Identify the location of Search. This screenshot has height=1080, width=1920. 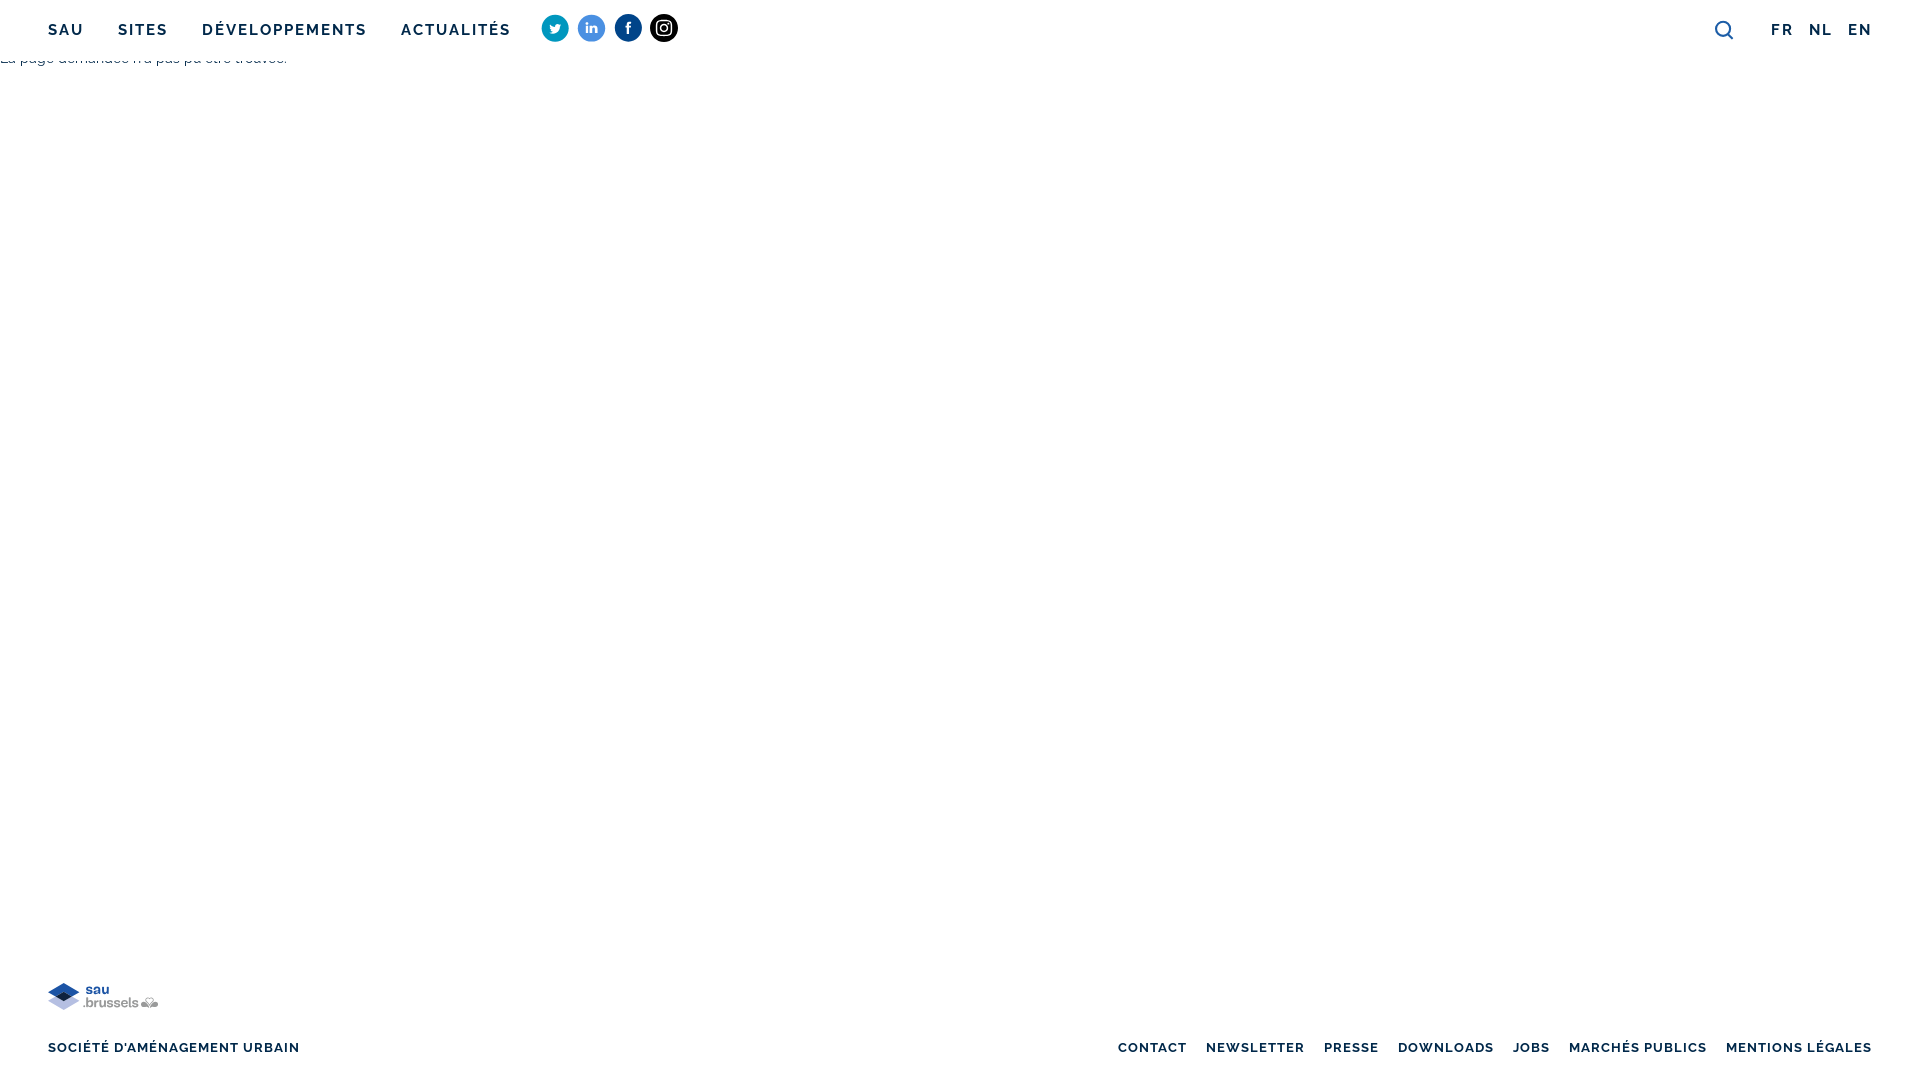
(1725, 31).